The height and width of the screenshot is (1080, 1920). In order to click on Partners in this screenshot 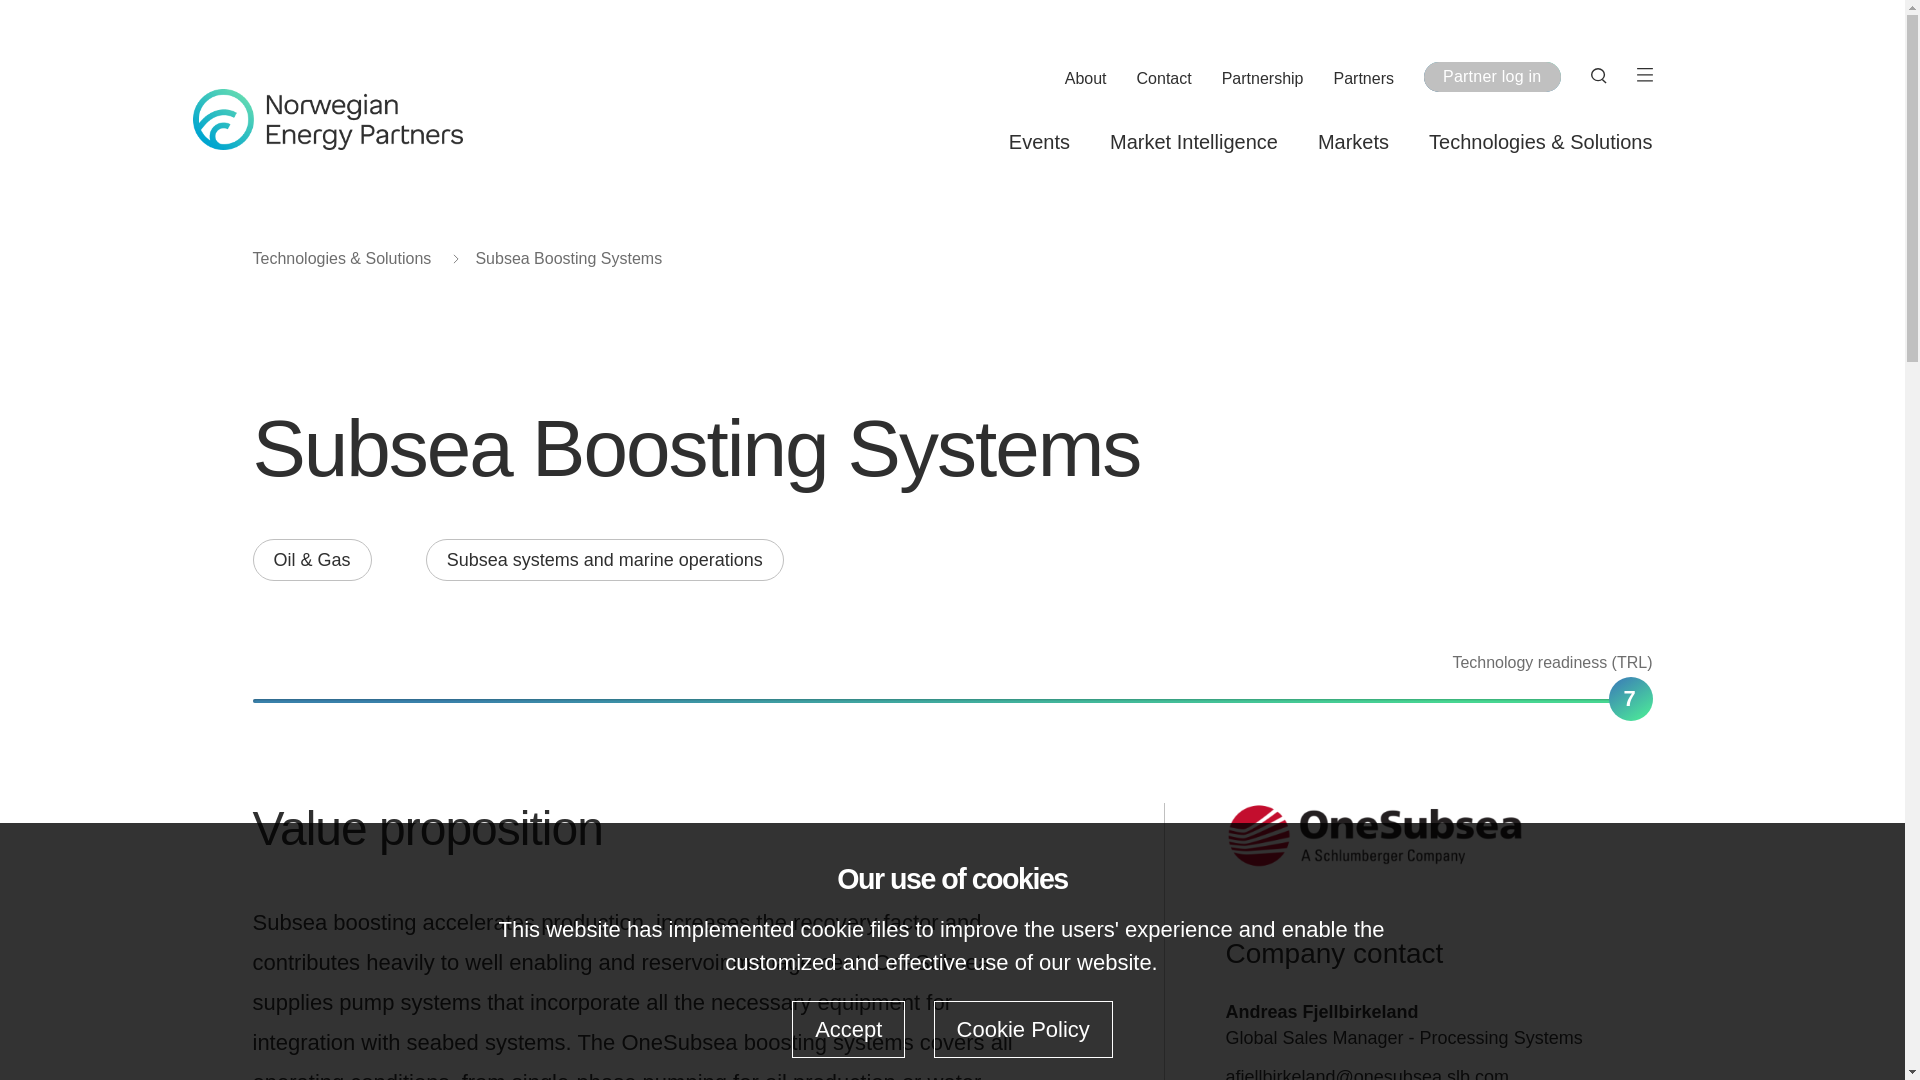, I will do `click(1364, 79)`.